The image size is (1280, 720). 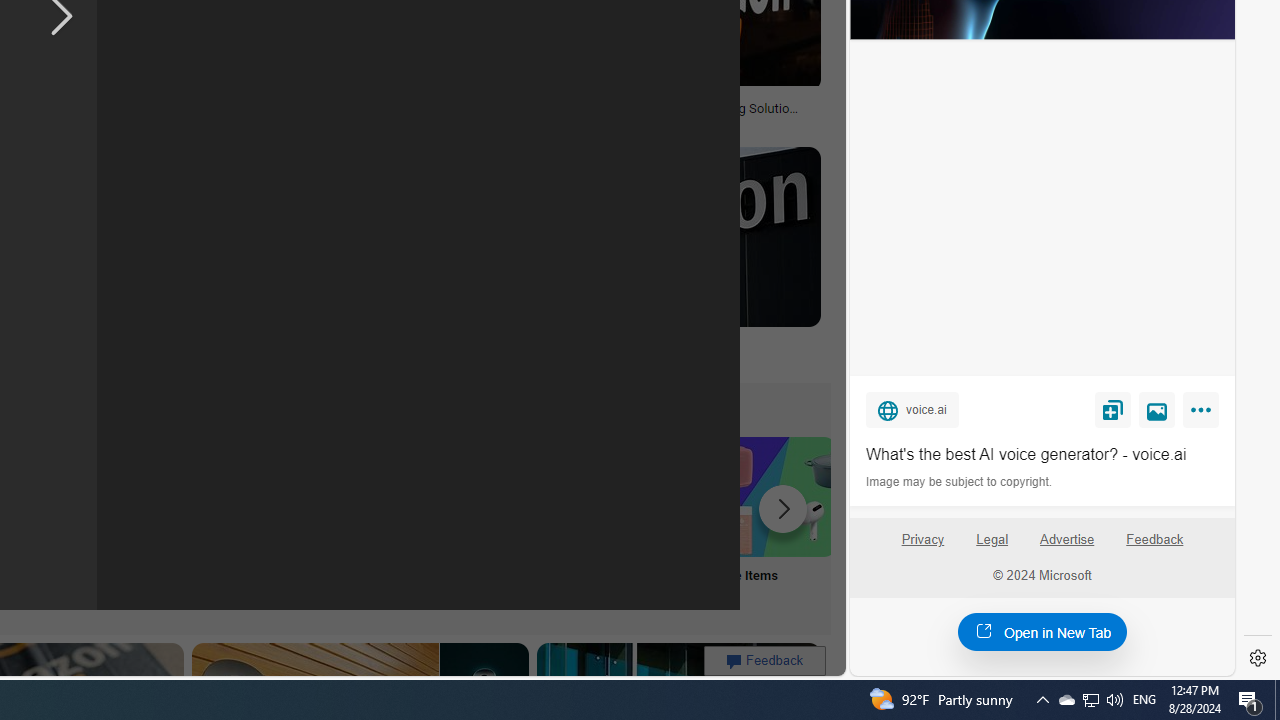 What do you see at coordinates (1042, 454) in the screenshot?
I see `What's the best AI voice generator? - voice.ai` at bounding box center [1042, 454].